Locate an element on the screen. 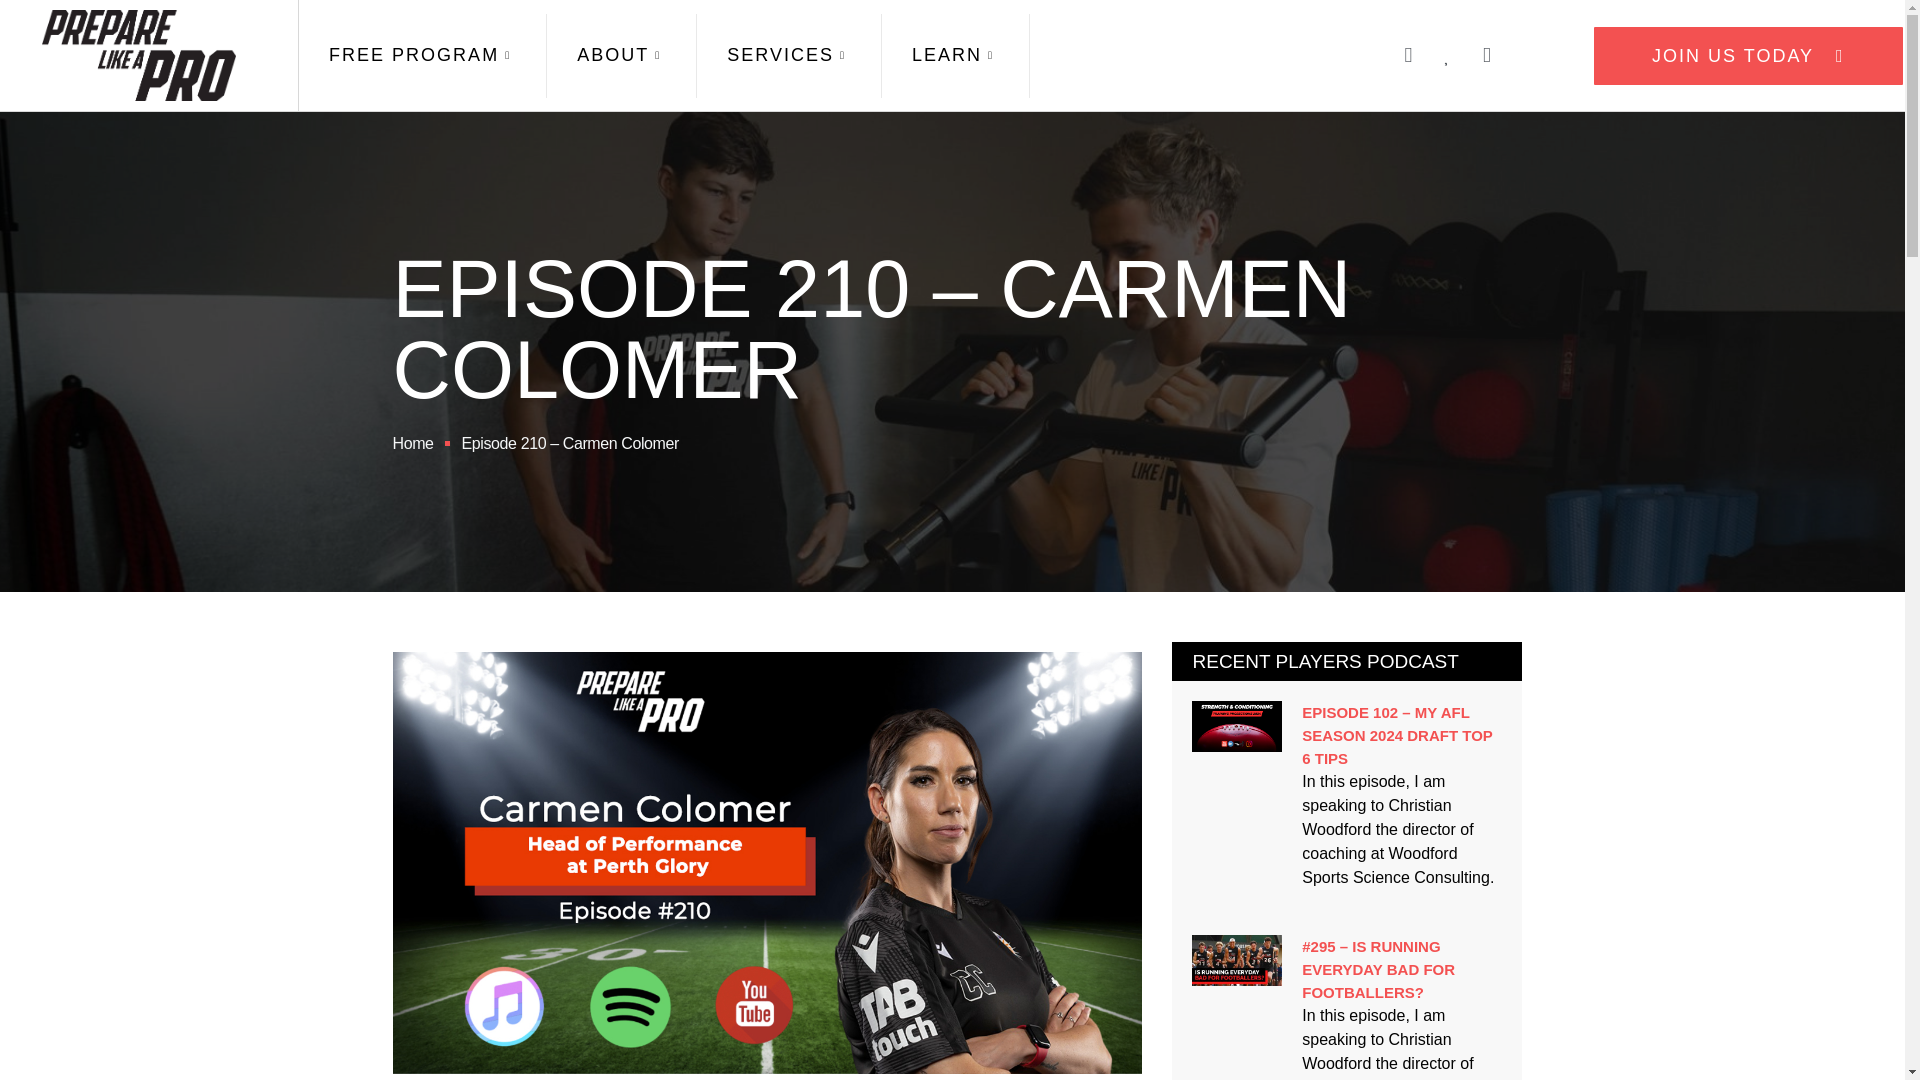  FREE PROGRAM is located at coordinates (423, 56).